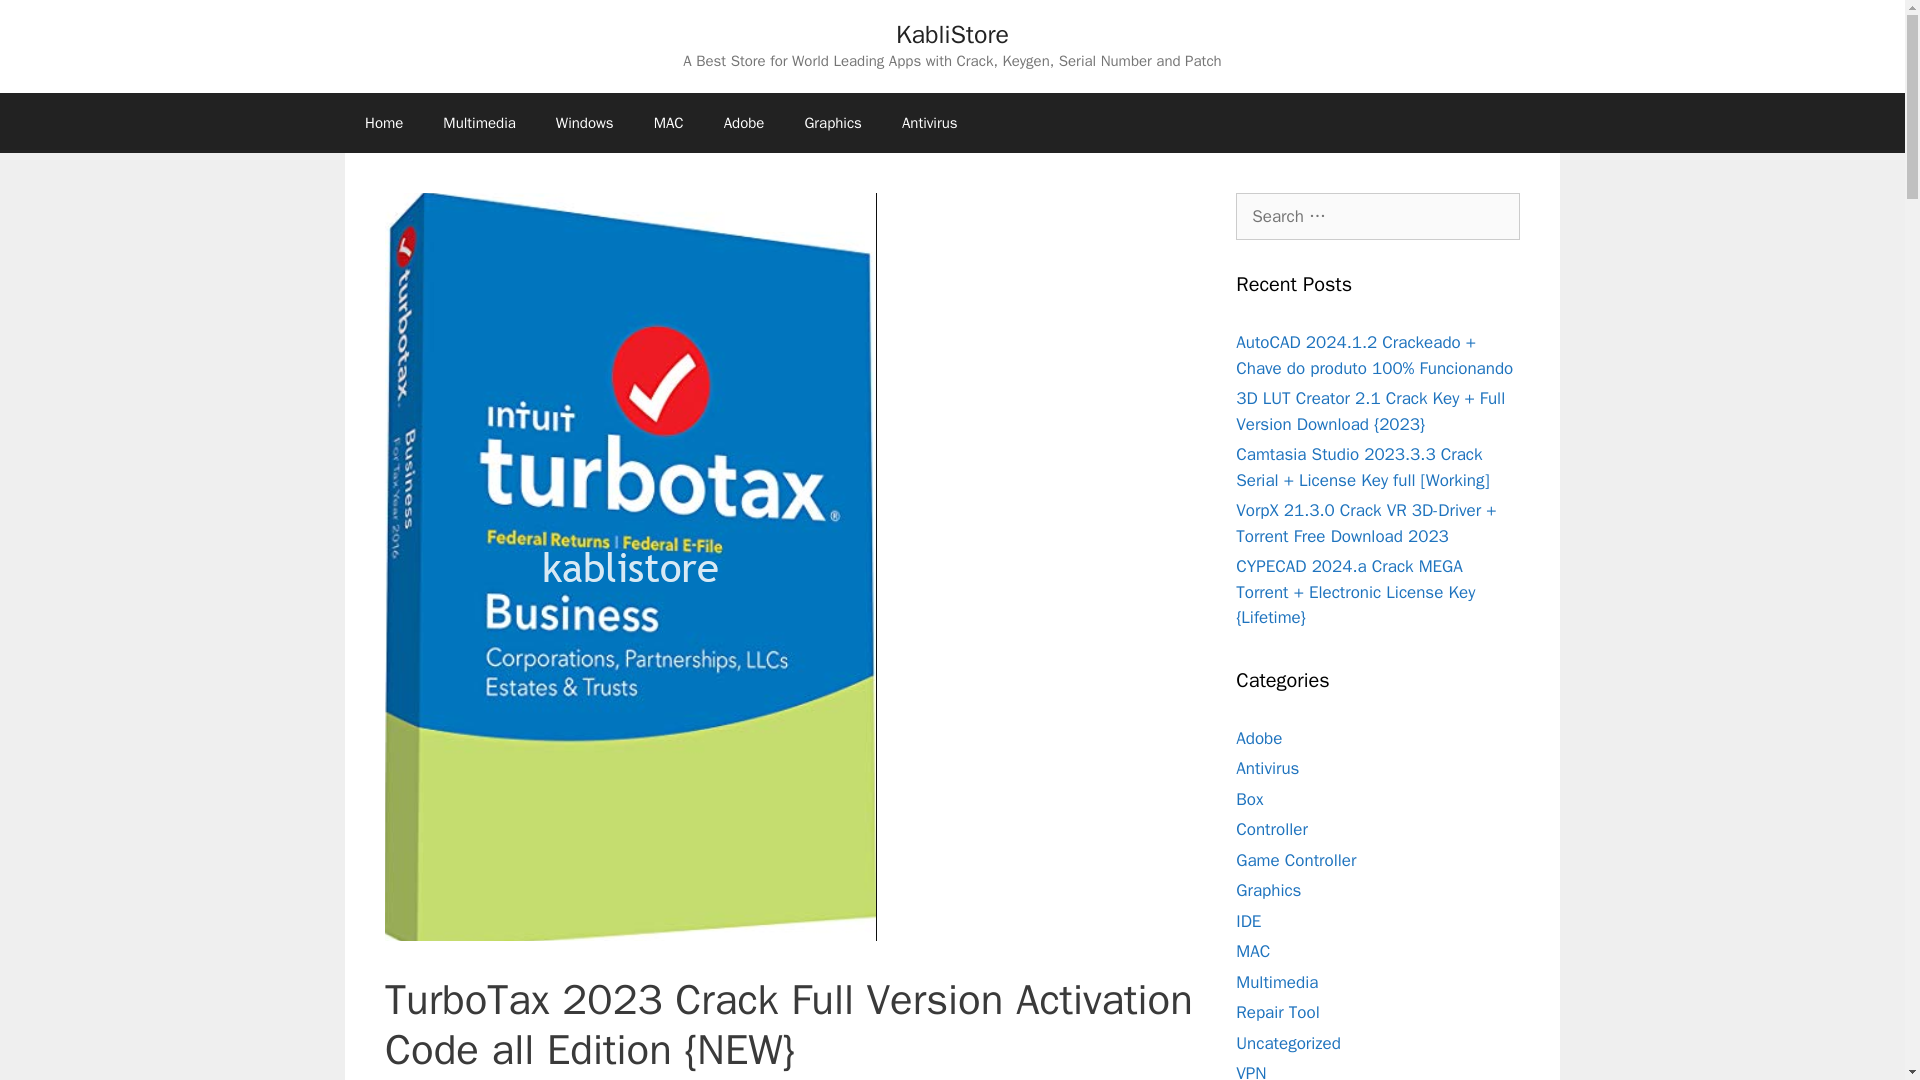 The image size is (1920, 1080). What do you see at coordinates (744, 122) in the screenshot?
I see `Adobe` at bounding box center [744, 122].